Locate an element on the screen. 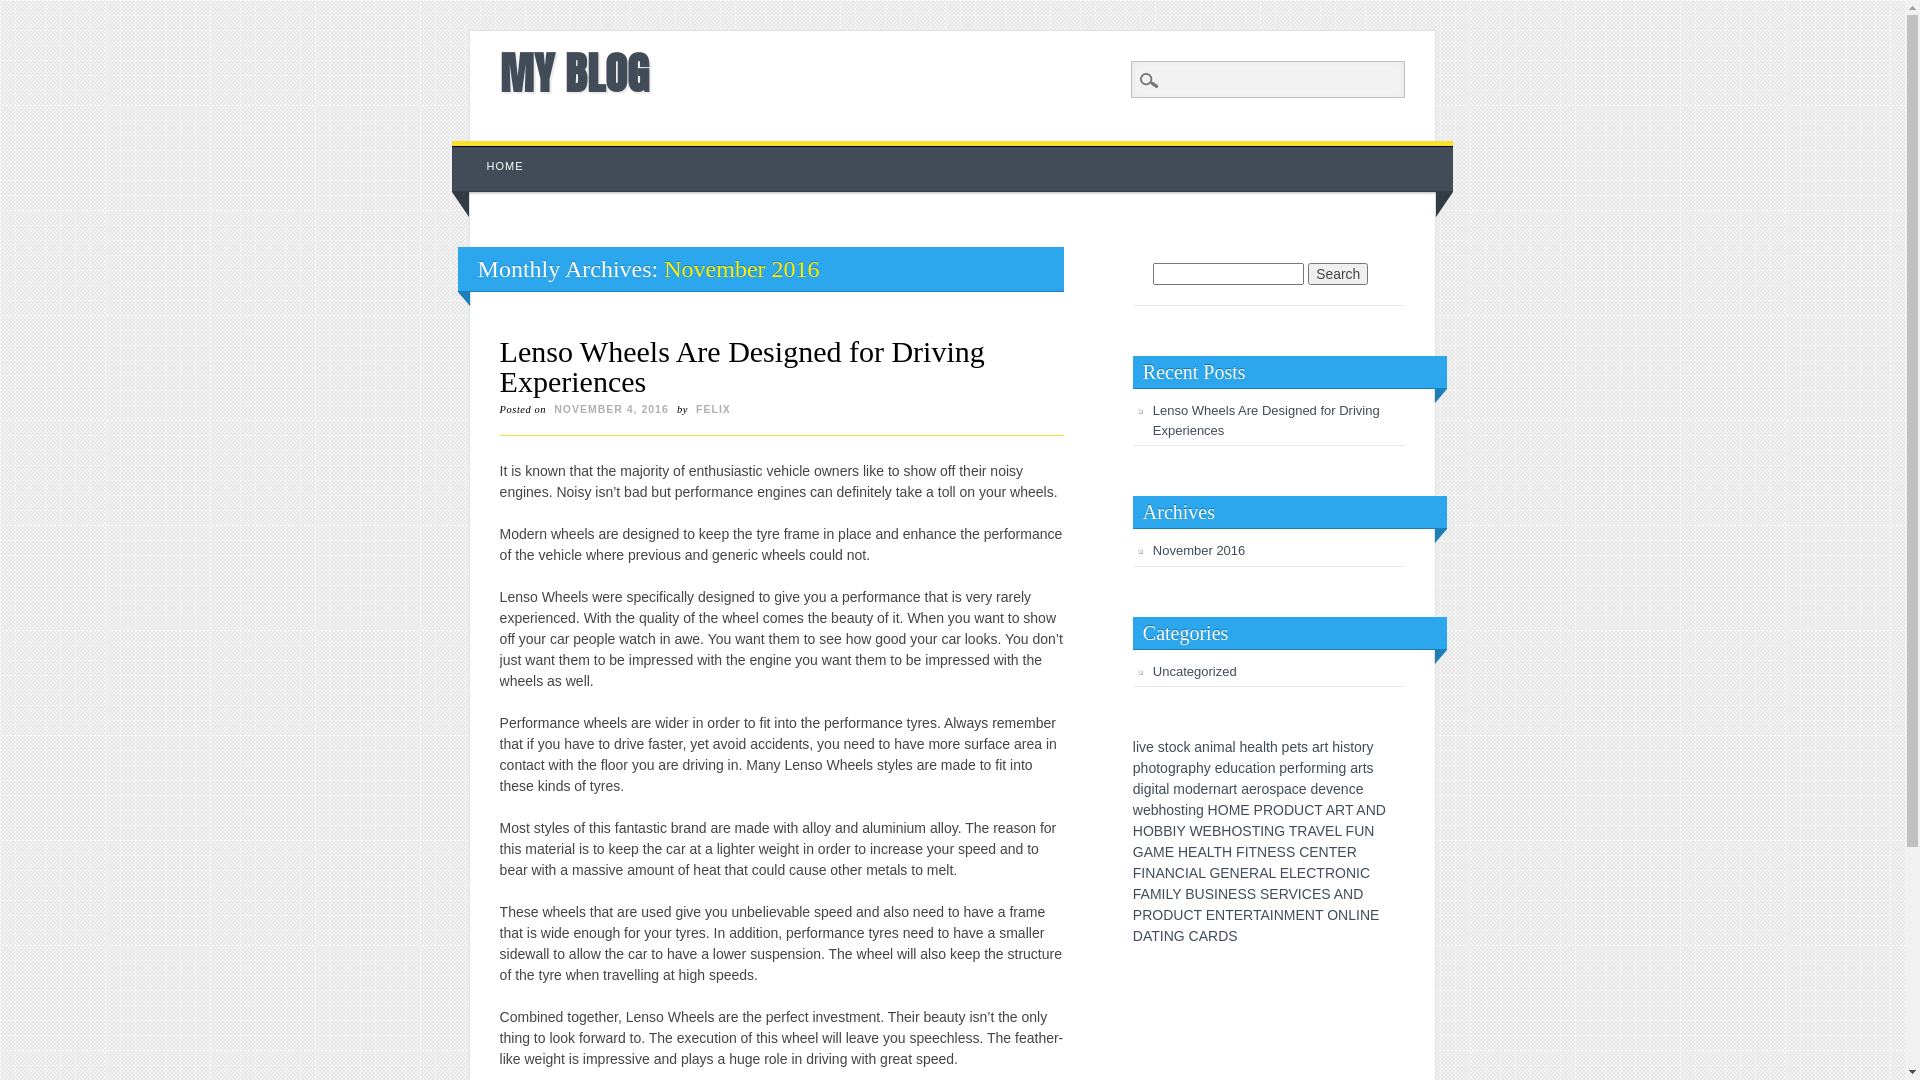 Image resolution: width=1920 pixels, height=1080 pixels. O is located at coordinates (1148, 831).